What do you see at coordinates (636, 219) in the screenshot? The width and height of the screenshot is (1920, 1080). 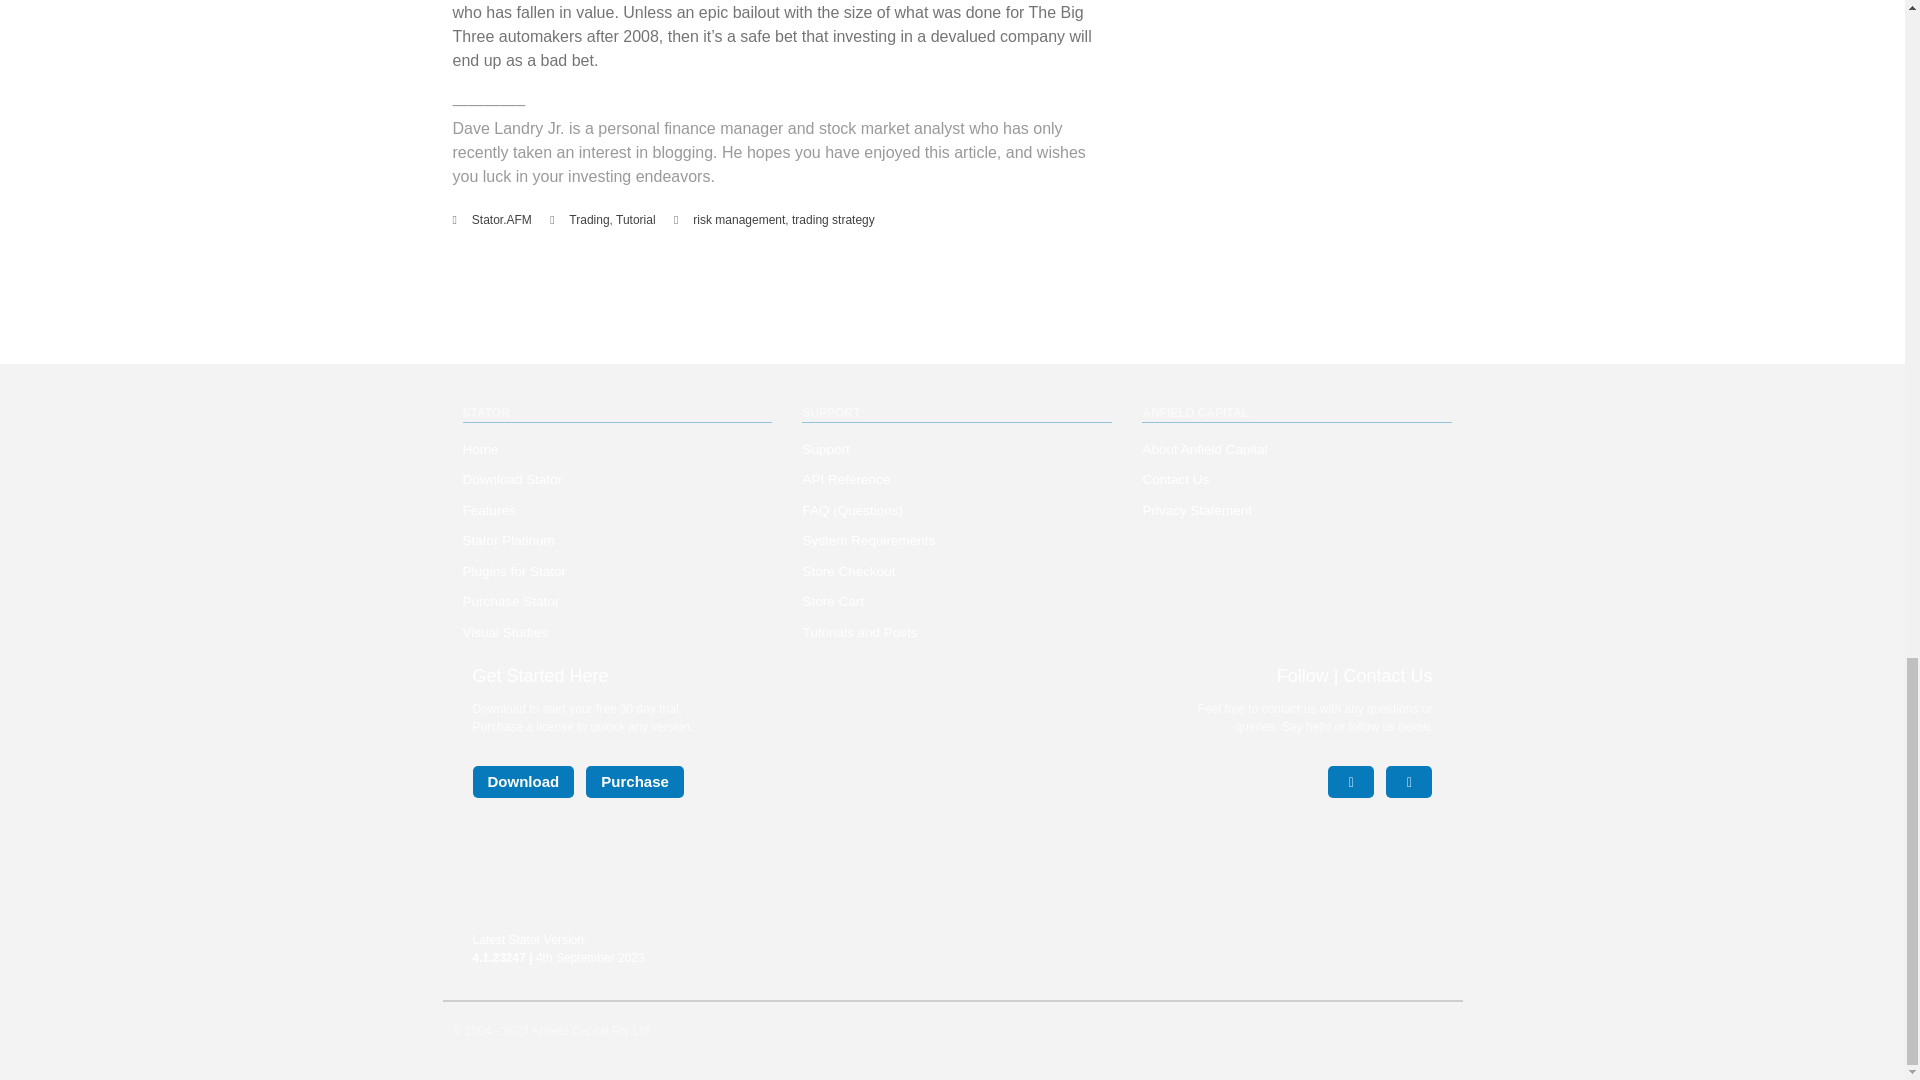 I see `View all posts in Tutorial` at bounding box center [636, 219].